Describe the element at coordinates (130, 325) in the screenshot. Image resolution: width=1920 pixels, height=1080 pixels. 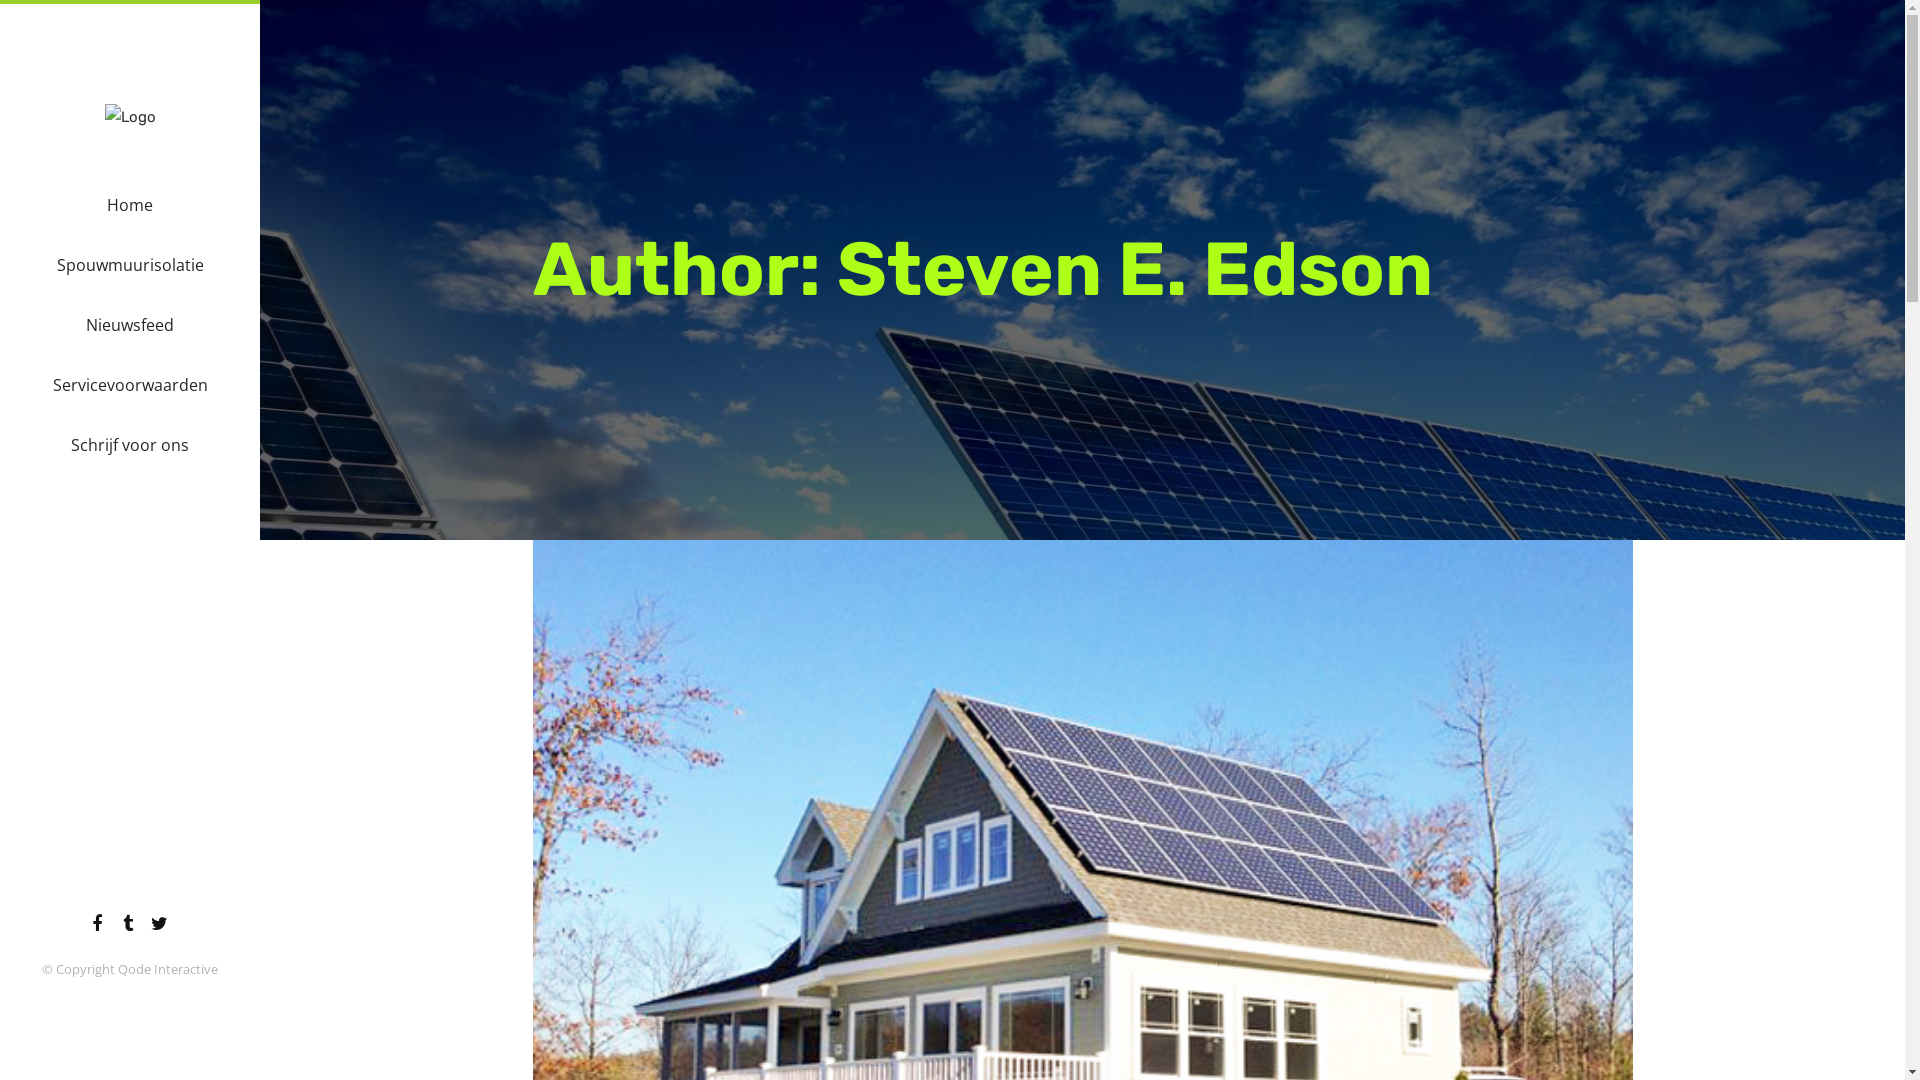
I see `Nieuwsfeed` at that location.